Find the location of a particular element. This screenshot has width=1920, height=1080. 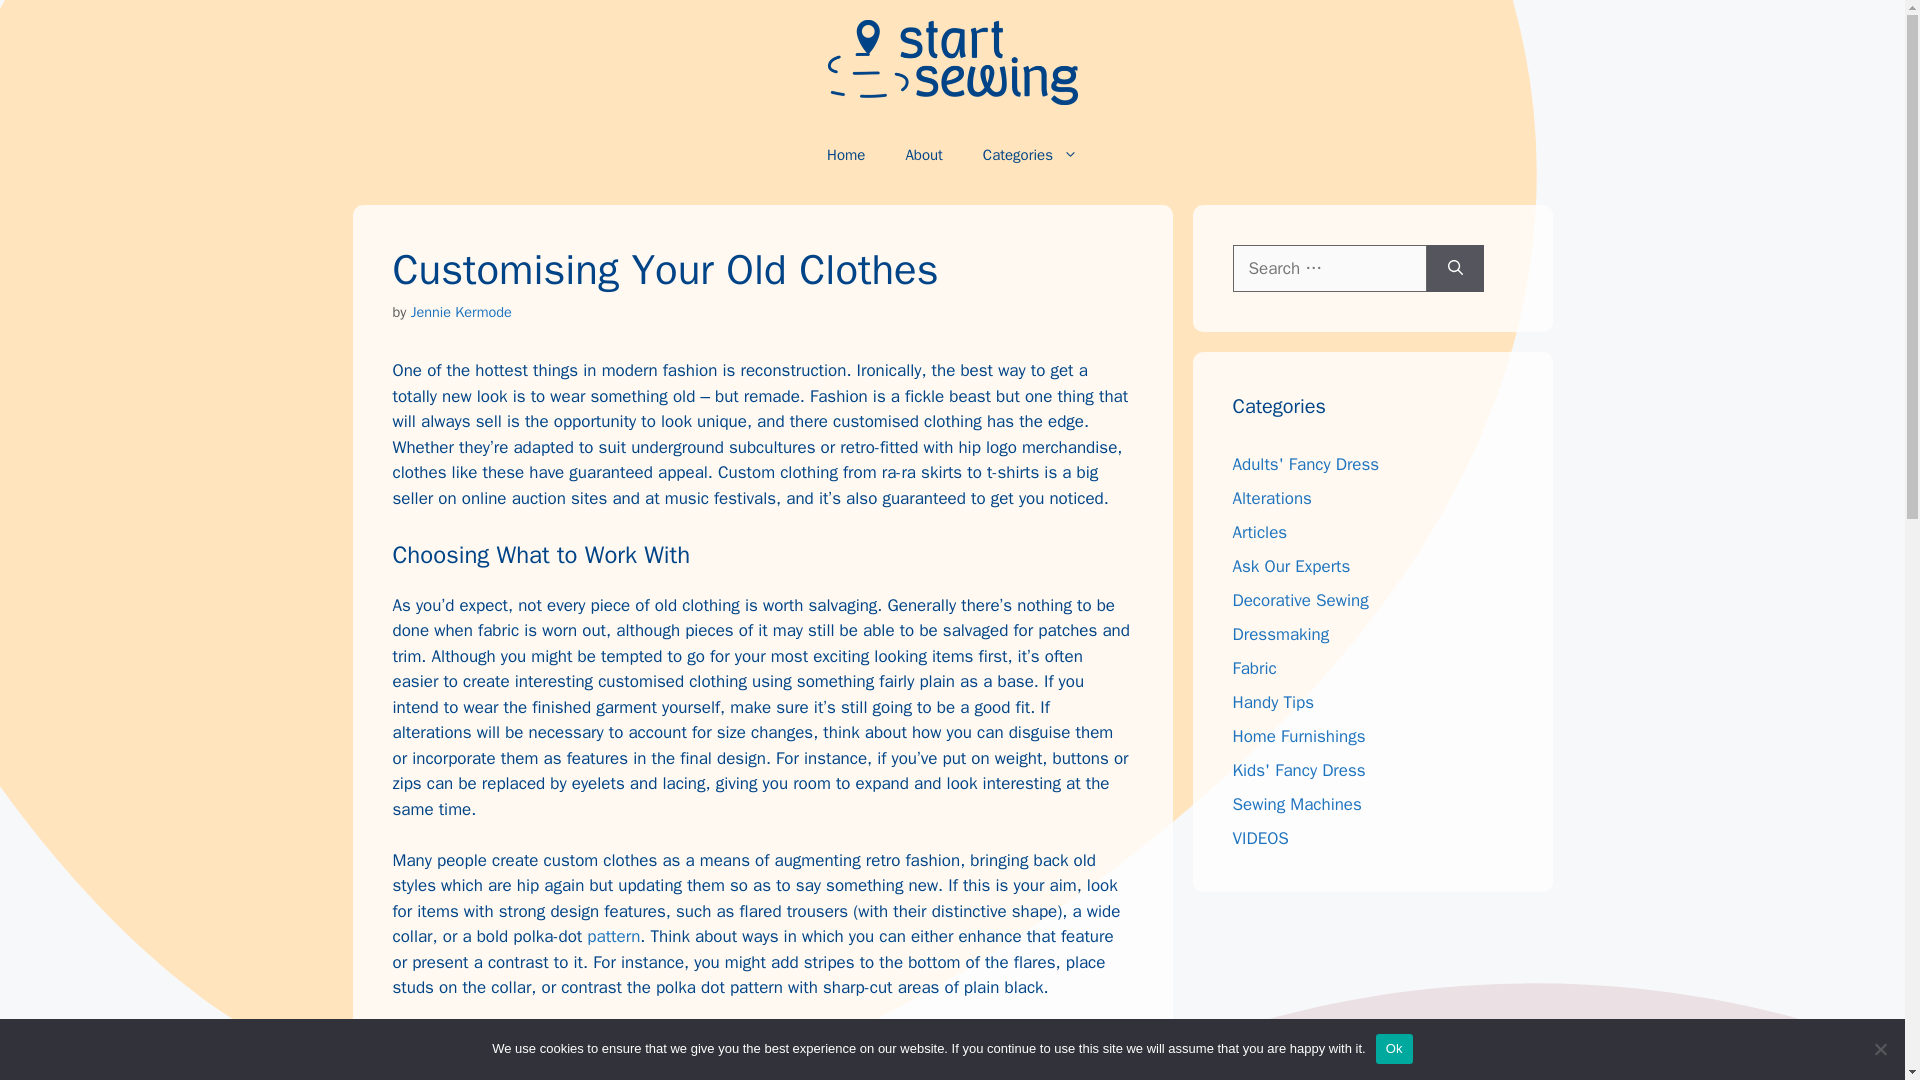

Home is located at coordinates (846, 154).